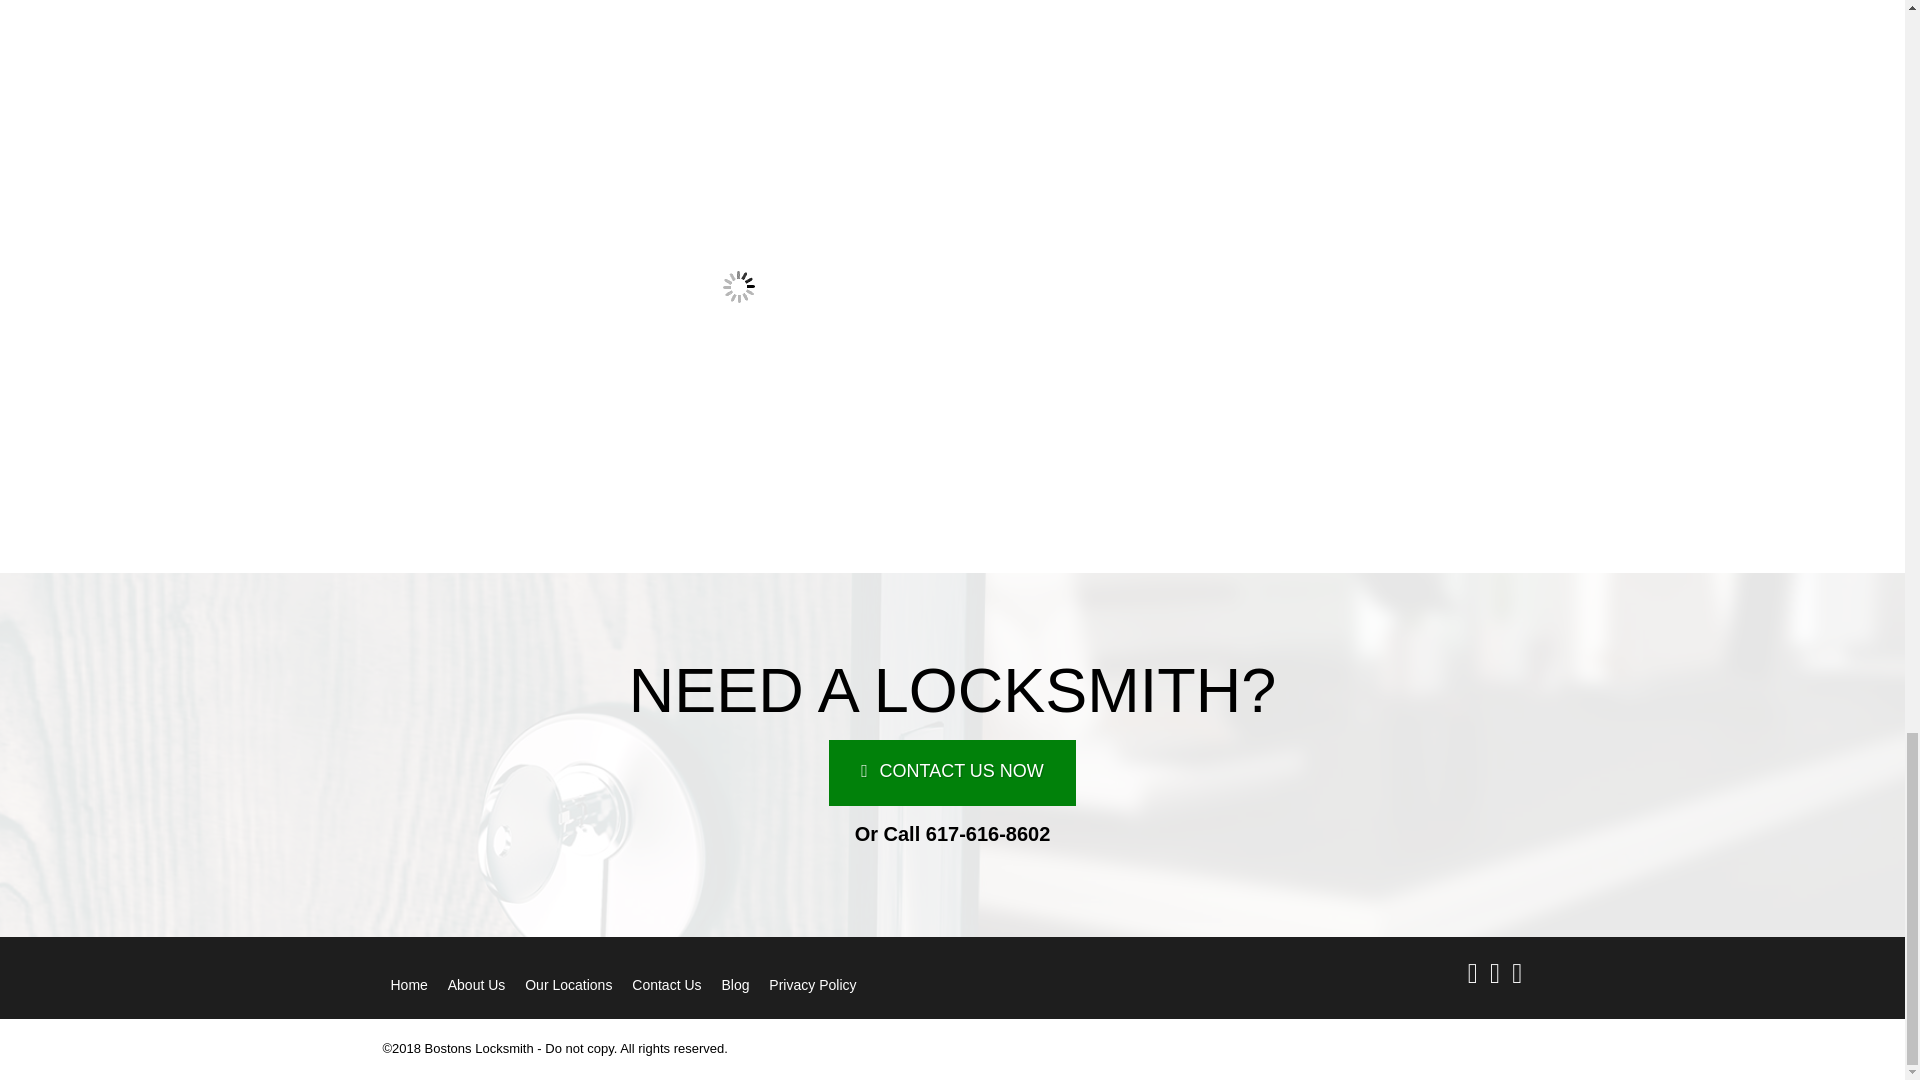 The width and height of the screenshot is (1920, 1080). Describe the element at coordinates (812, 986) in the screenshot. I see `Privacy Policy` at that location.